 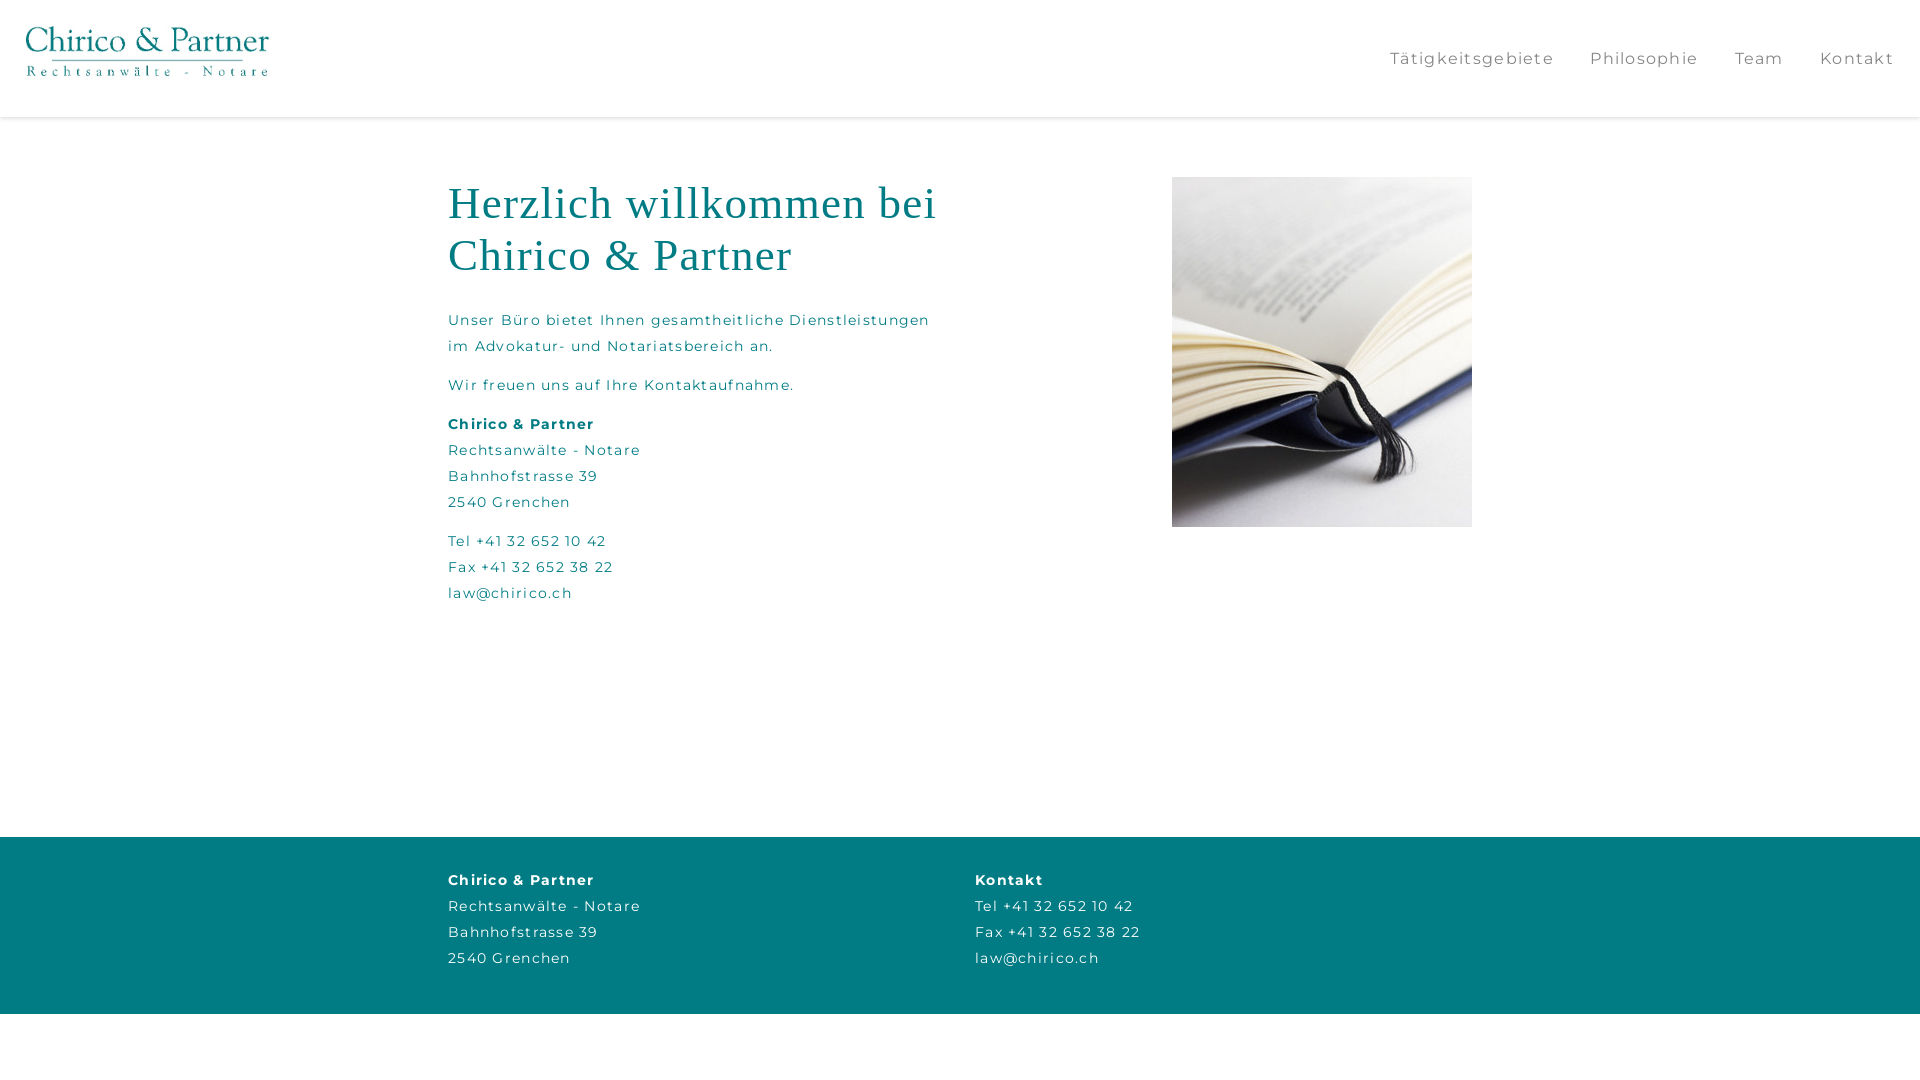 I want to click on Team, so click(x=1746, y=58).